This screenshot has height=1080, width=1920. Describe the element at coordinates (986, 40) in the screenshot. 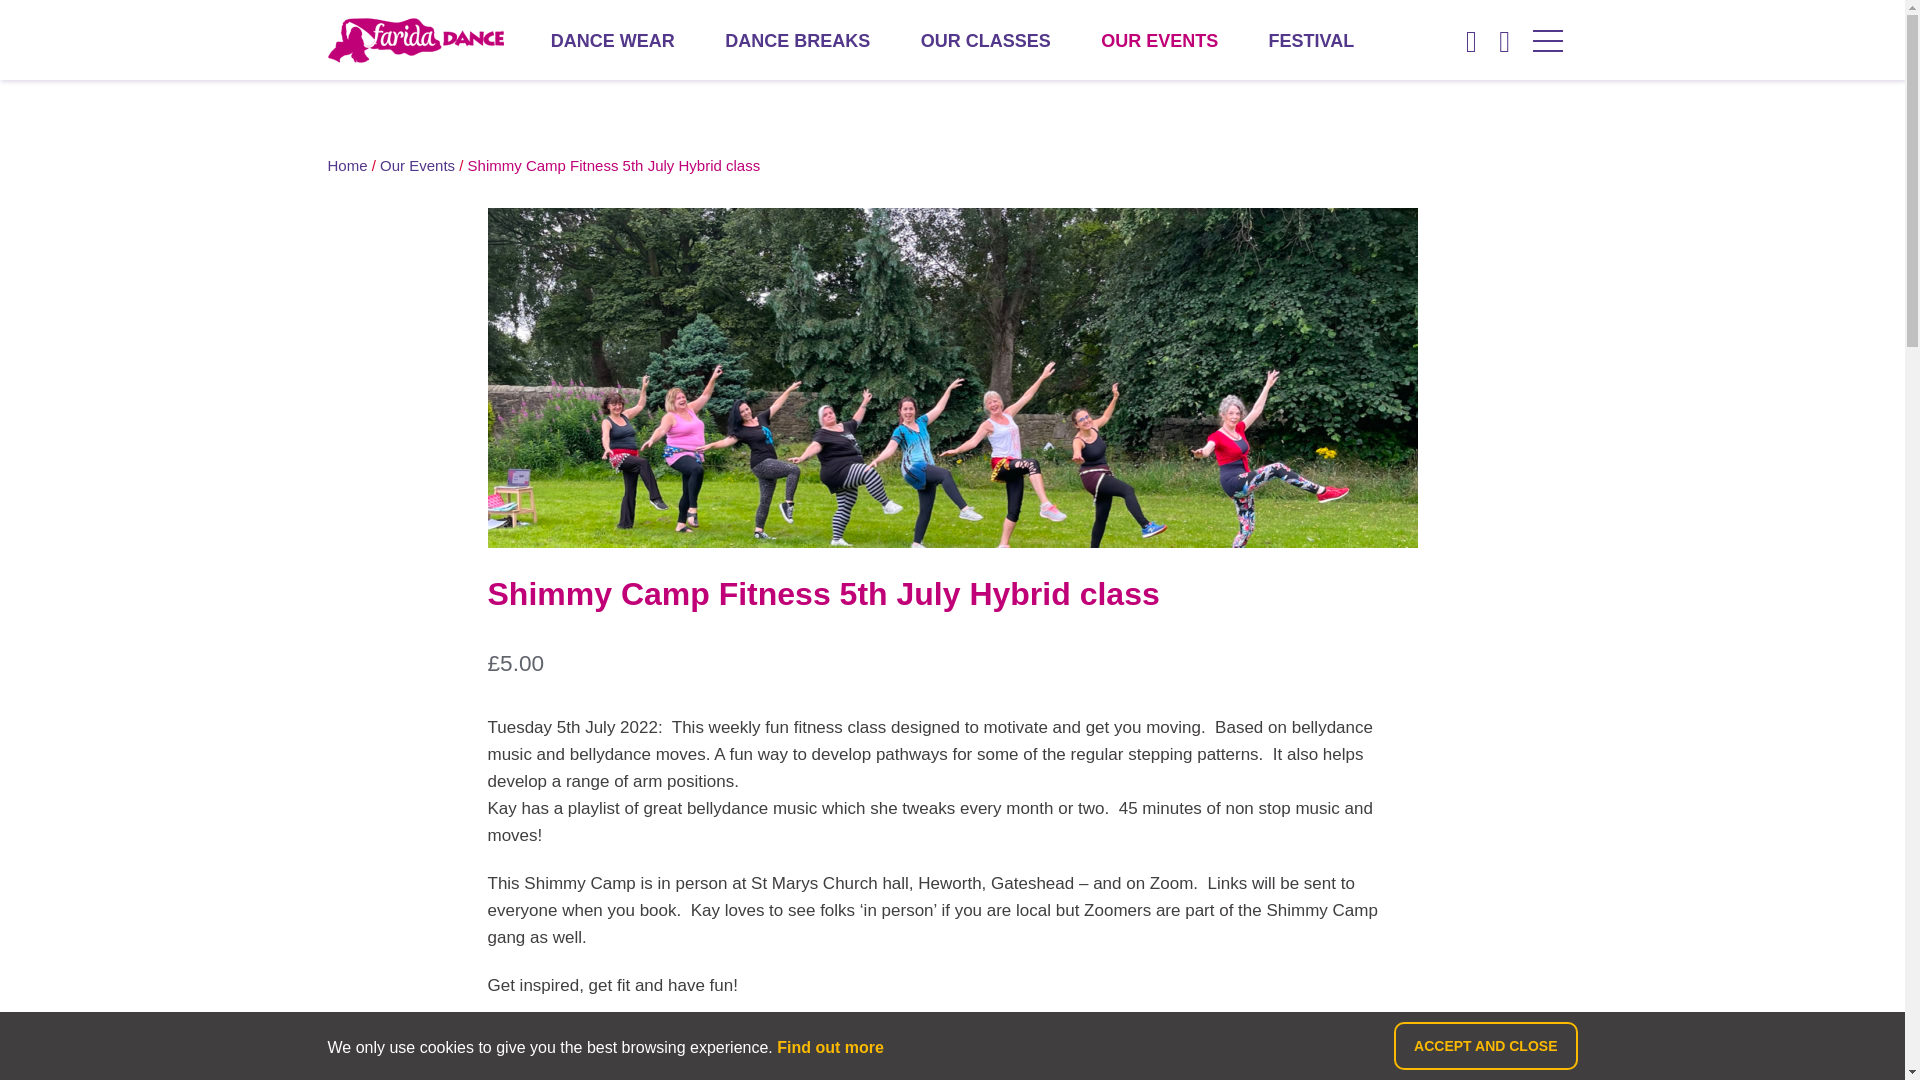

I see `OUR CLASSES` at that location.